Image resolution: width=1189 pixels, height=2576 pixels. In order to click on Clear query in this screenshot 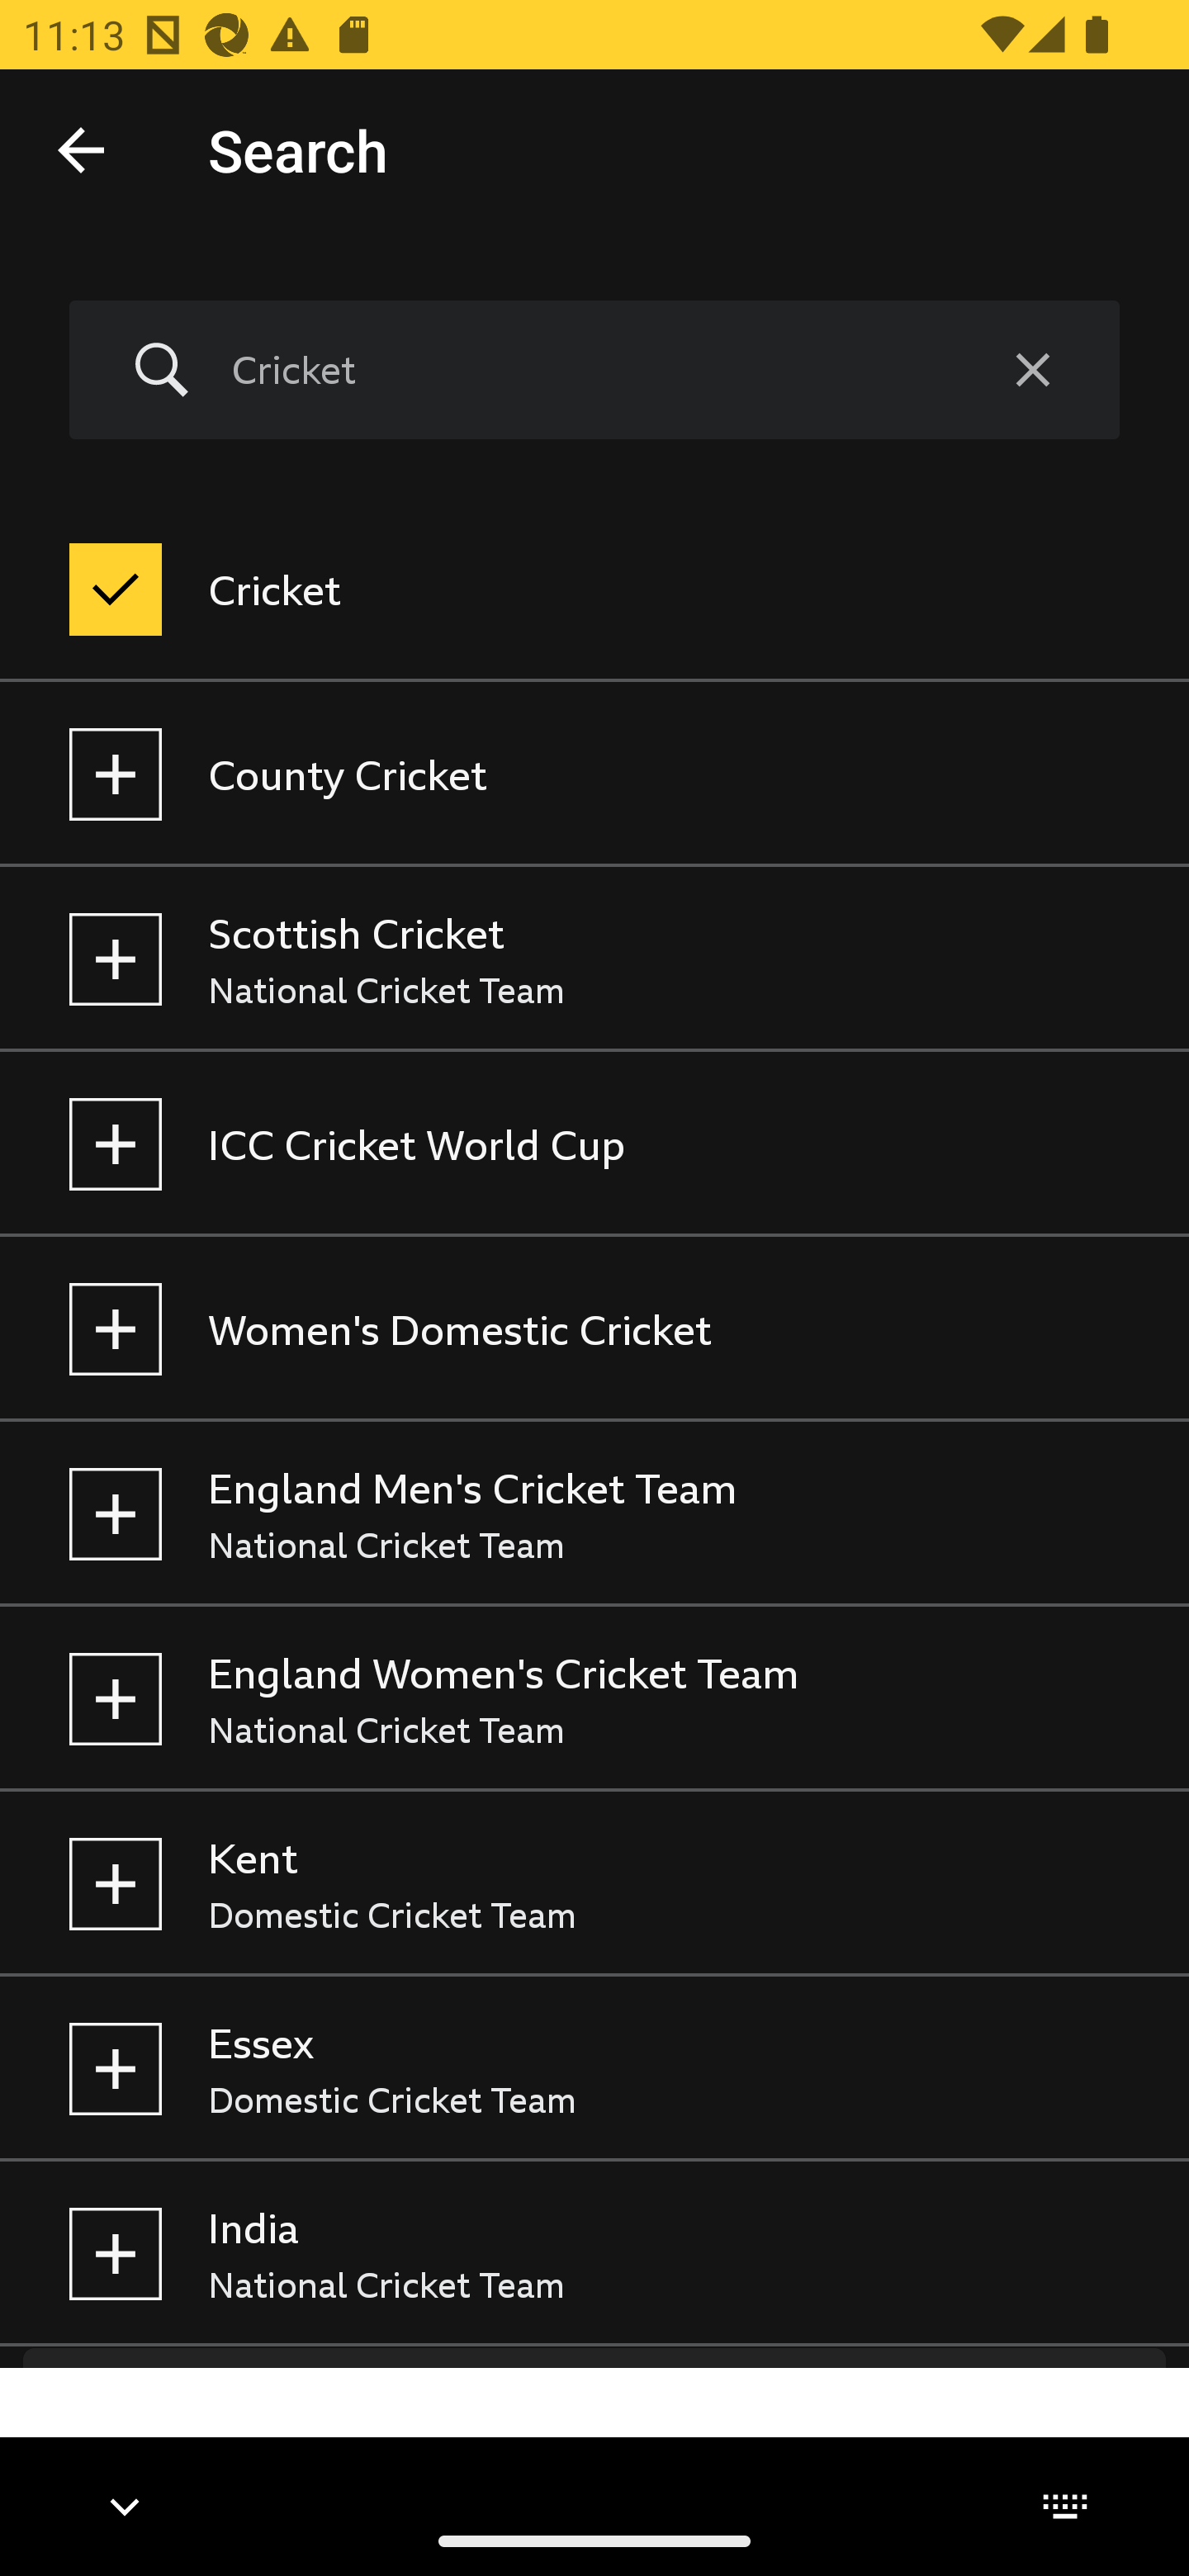, I will do `click(1032, 371)`.